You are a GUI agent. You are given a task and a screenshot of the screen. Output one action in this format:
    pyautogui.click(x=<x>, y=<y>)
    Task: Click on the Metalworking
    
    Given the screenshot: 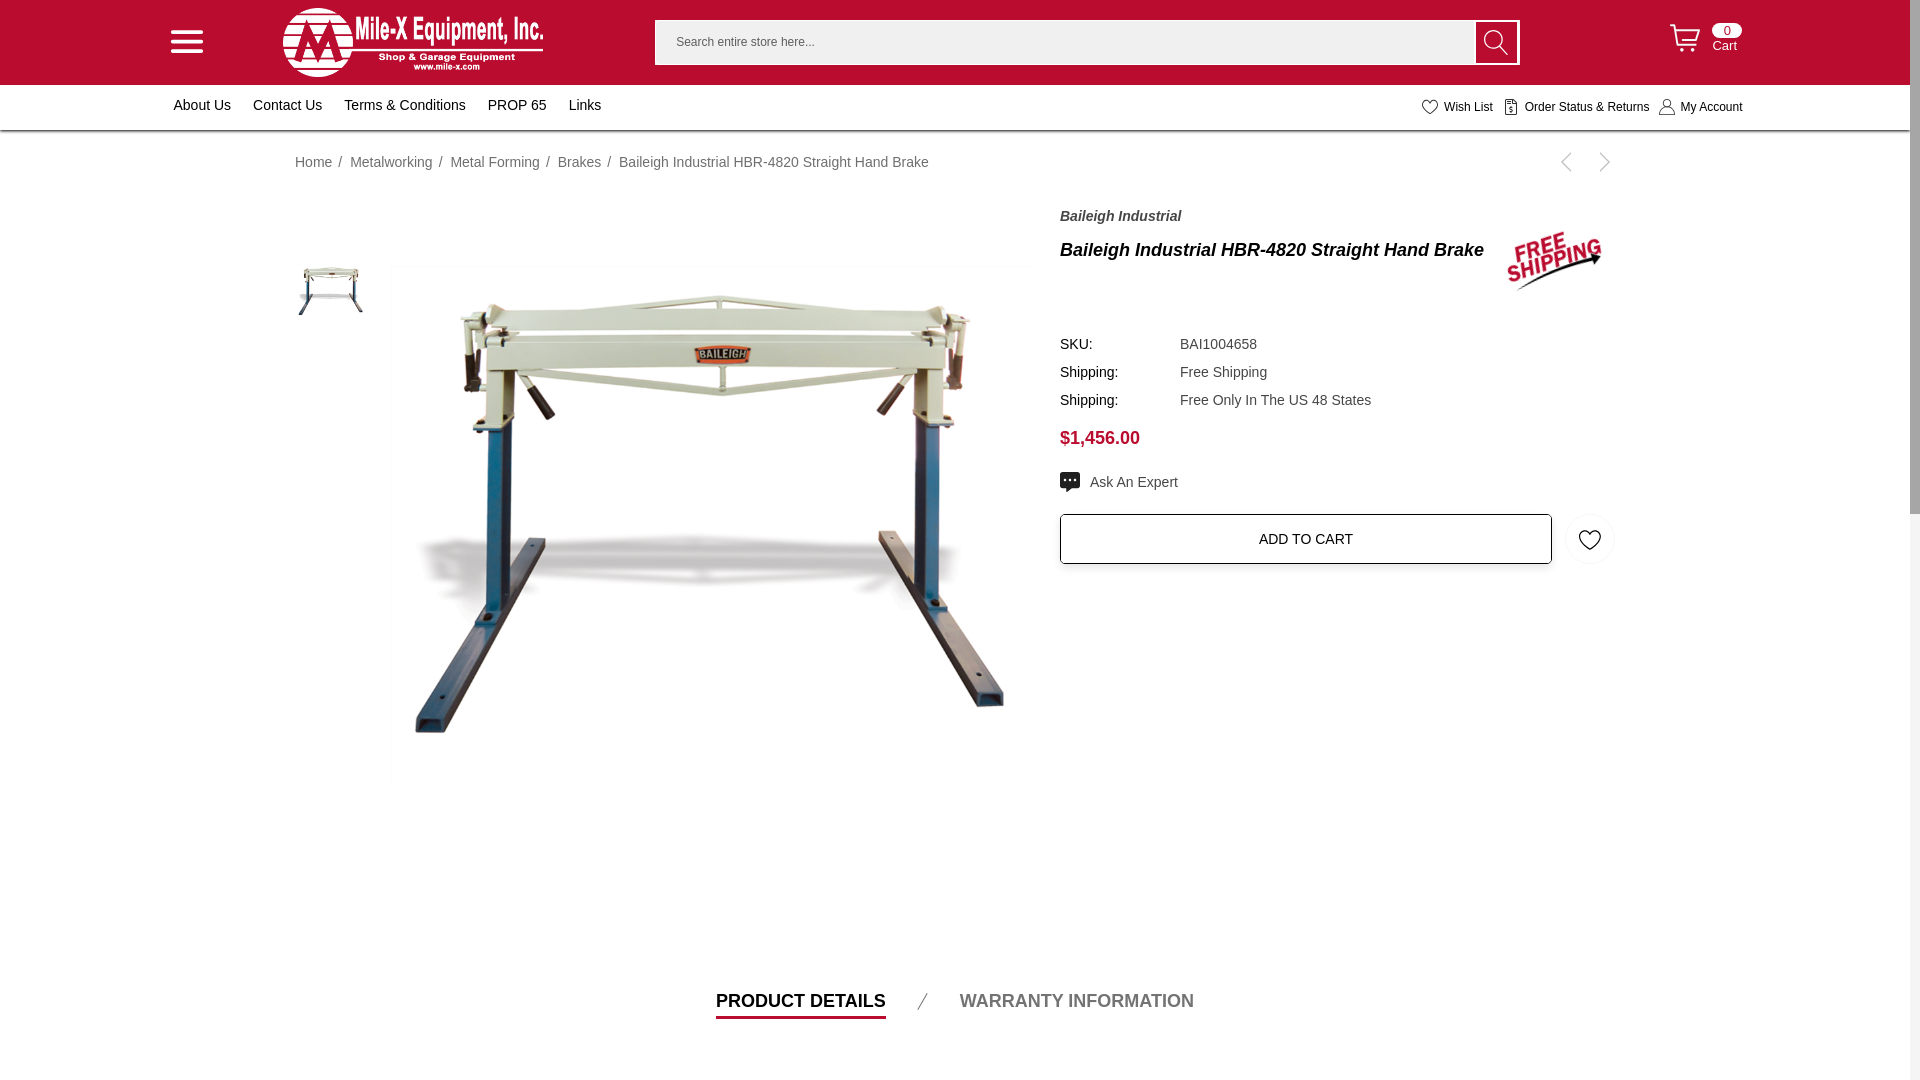 What is the action you would take?
    pyautogui.click(x=203, y=107)
    